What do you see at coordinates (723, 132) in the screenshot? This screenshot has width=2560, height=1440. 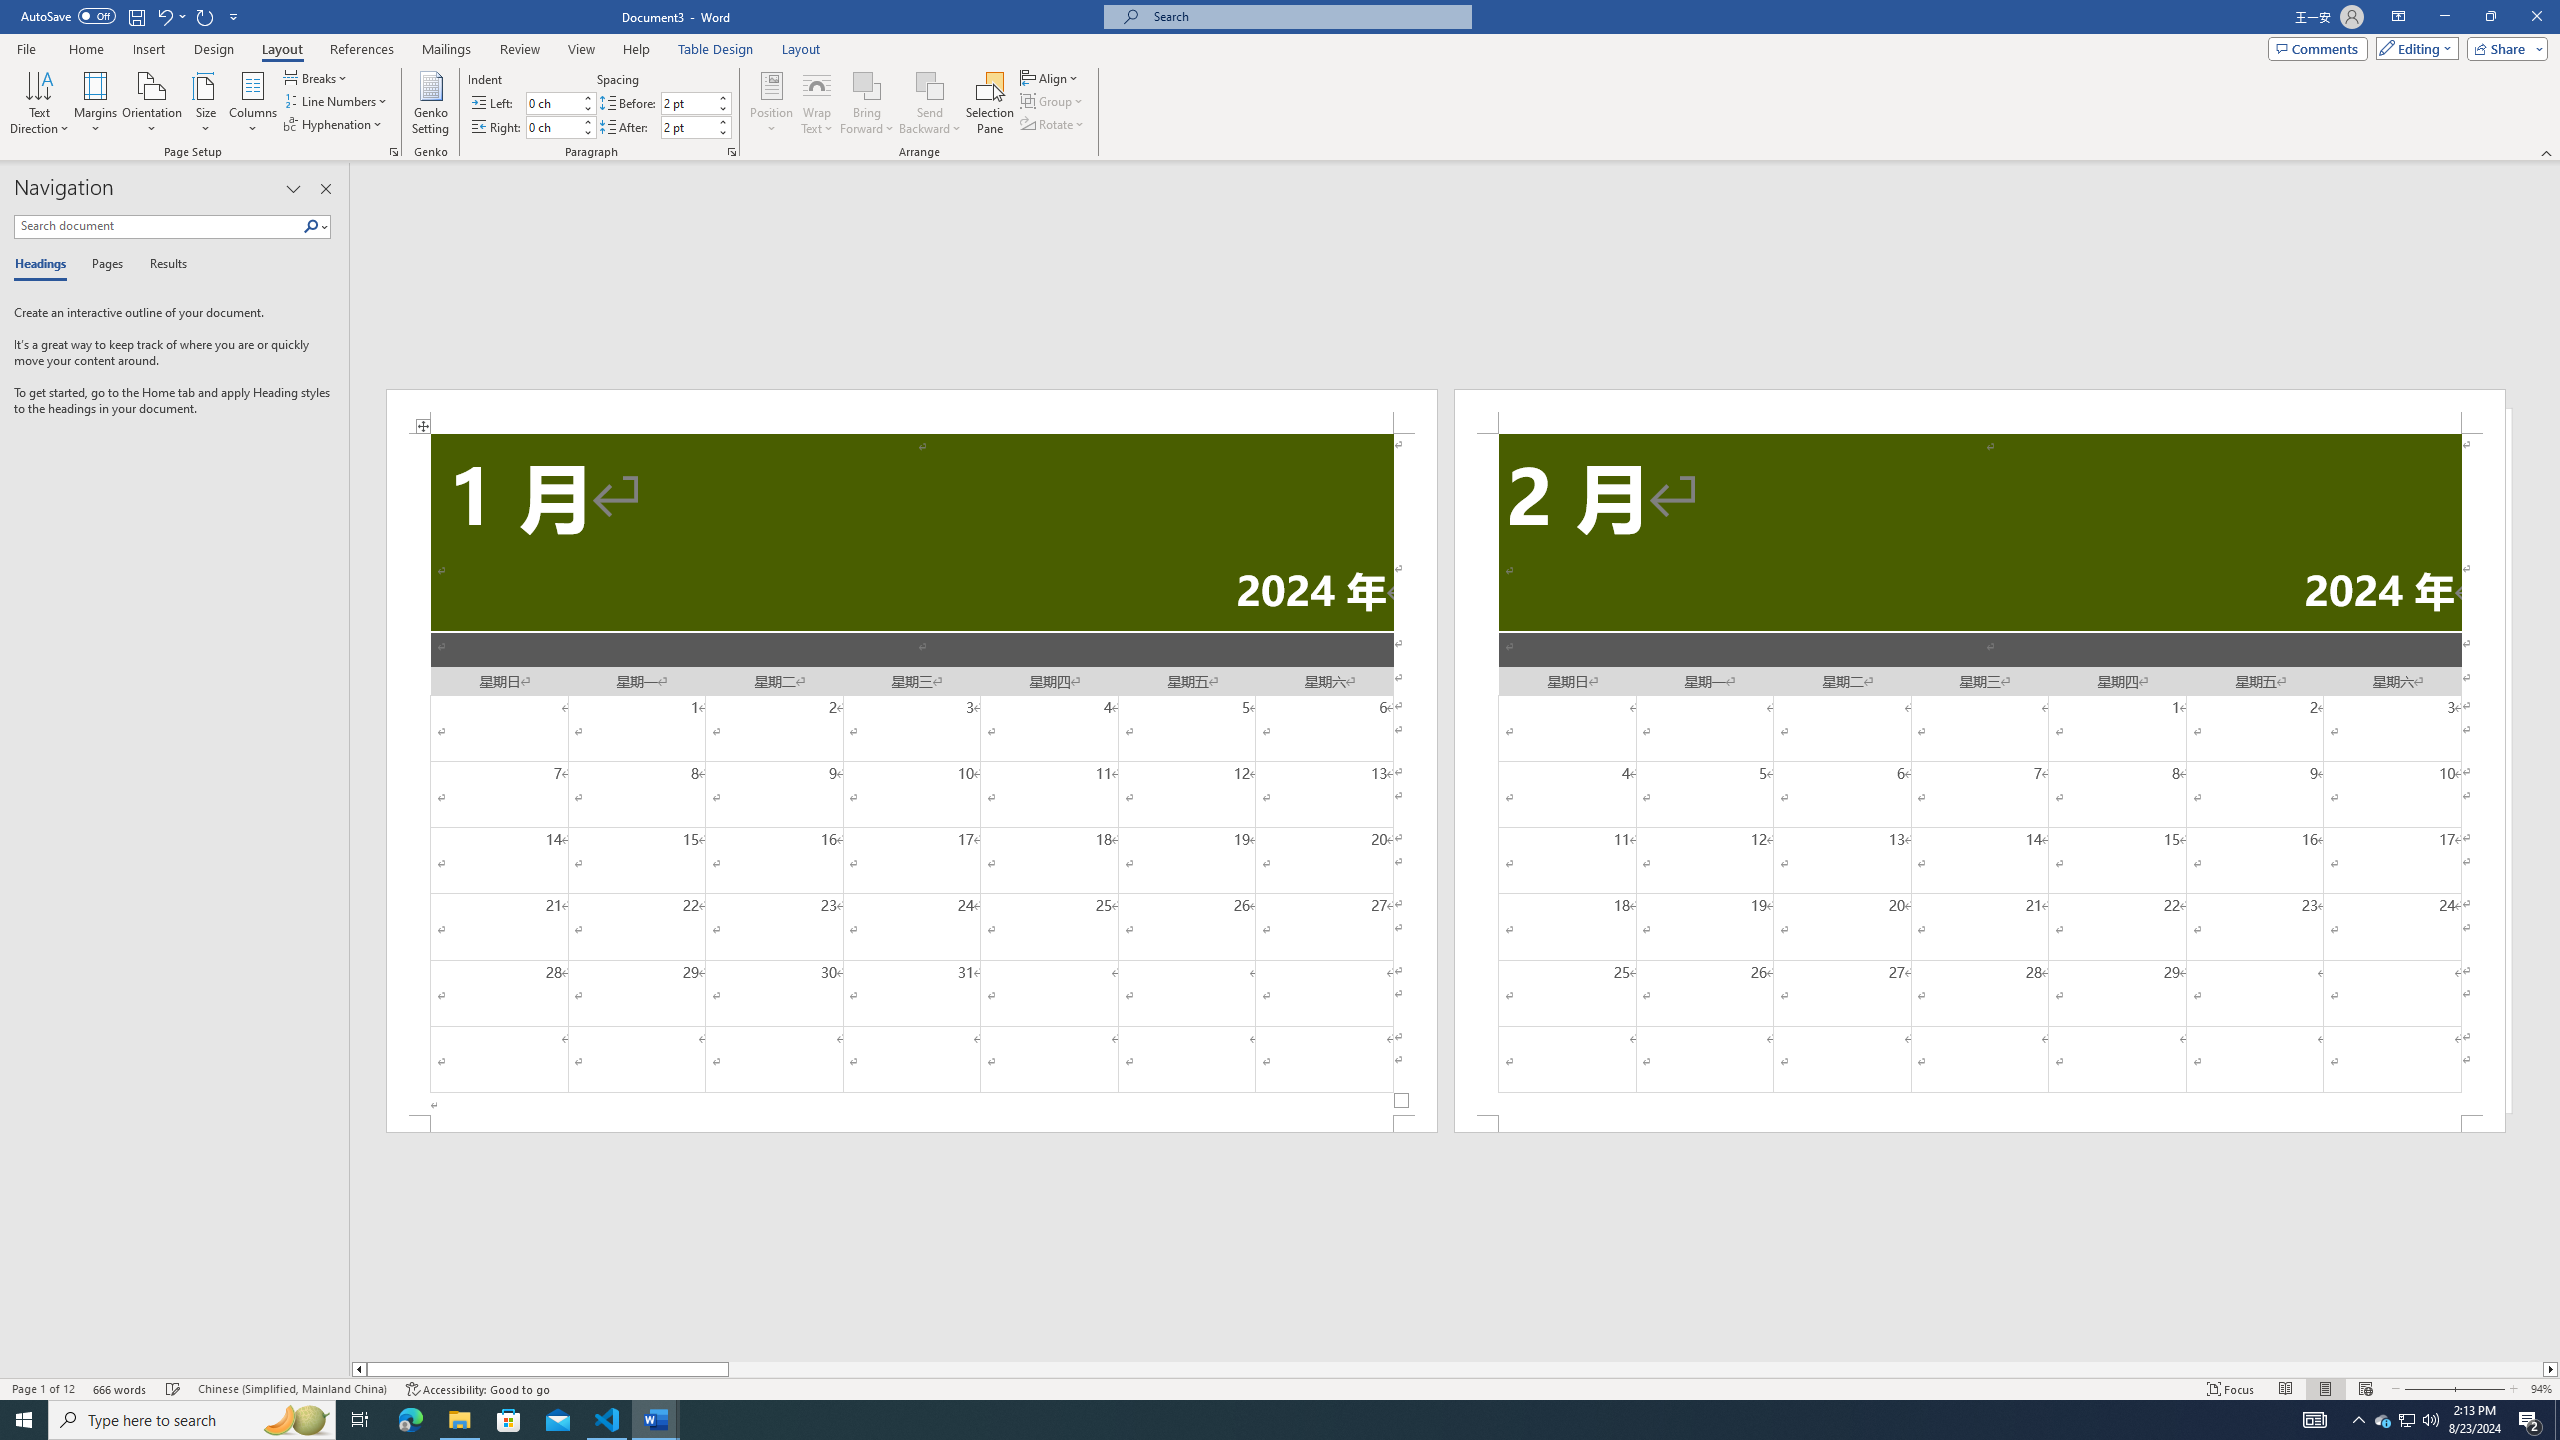 I see `Less` at bounding box center [723, 132].